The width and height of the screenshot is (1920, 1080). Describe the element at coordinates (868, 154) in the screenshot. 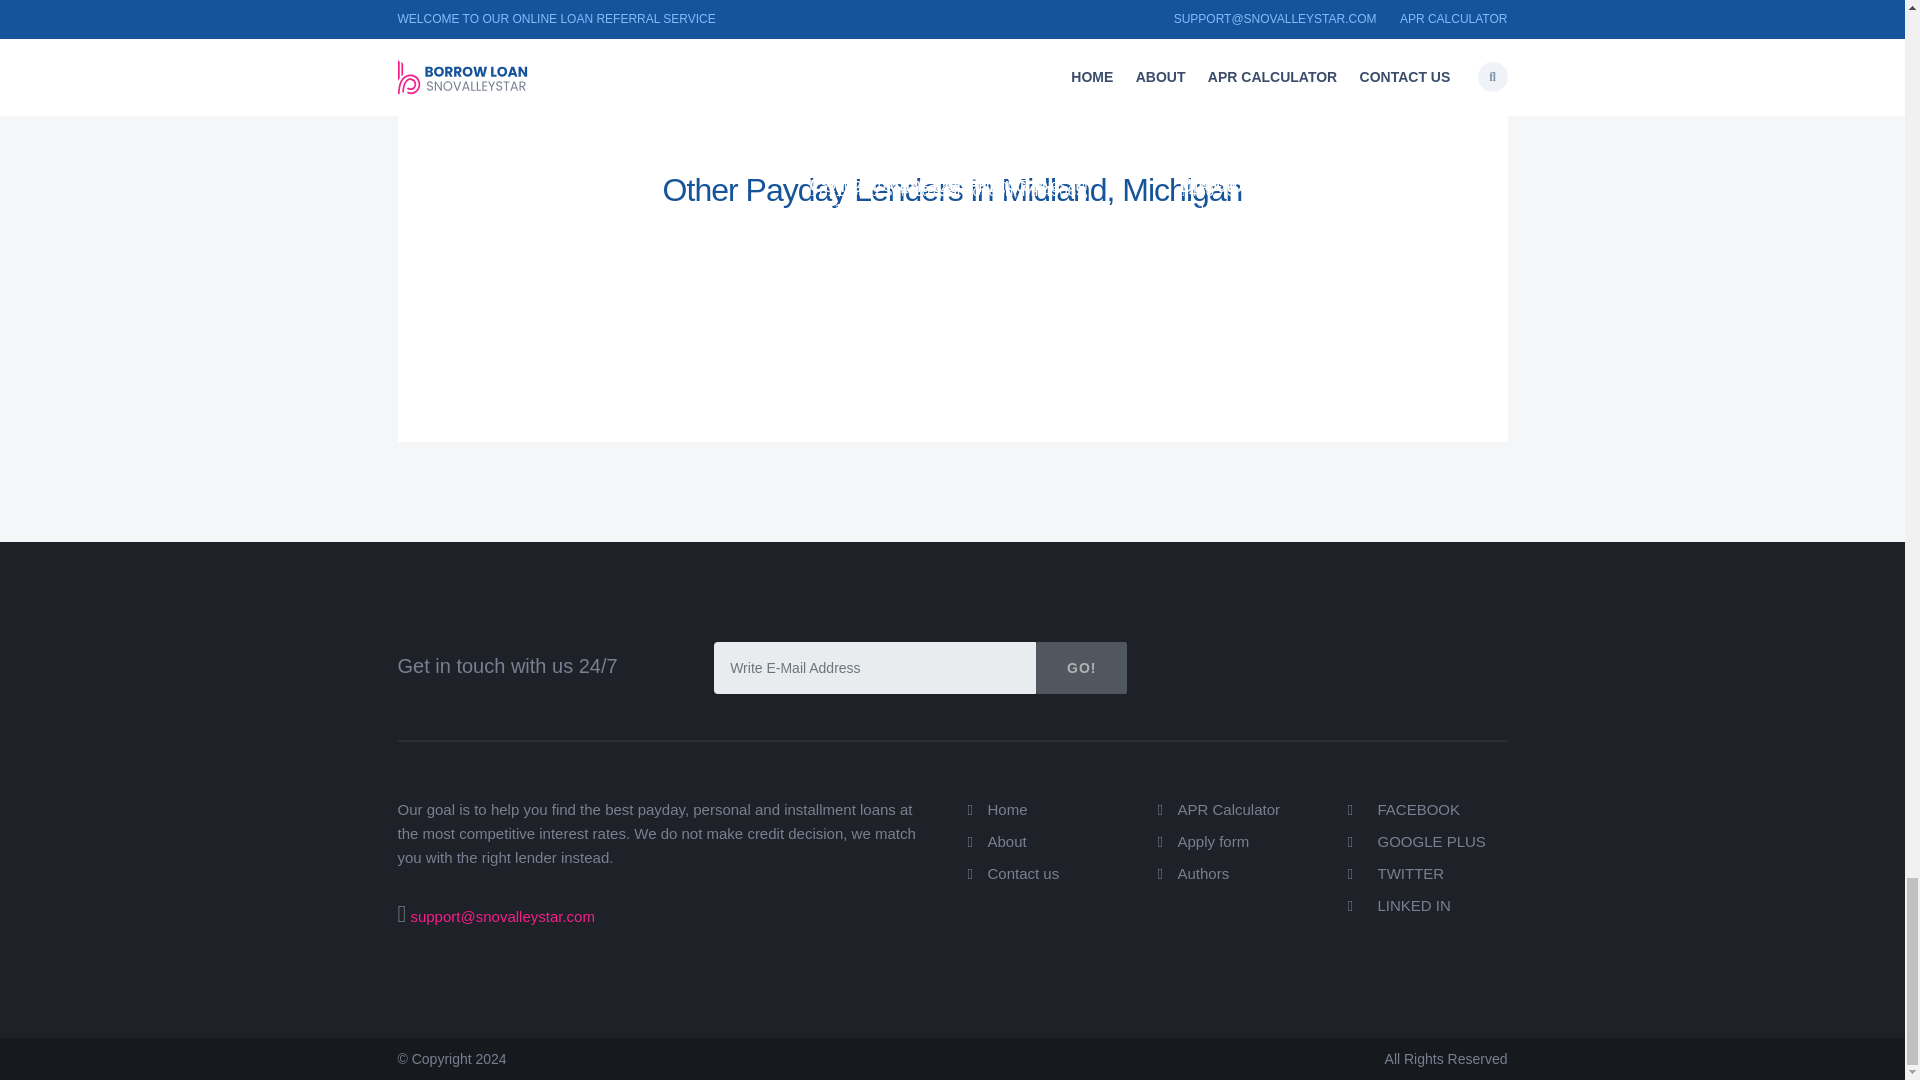

I see `Horizon Bank` at that location.